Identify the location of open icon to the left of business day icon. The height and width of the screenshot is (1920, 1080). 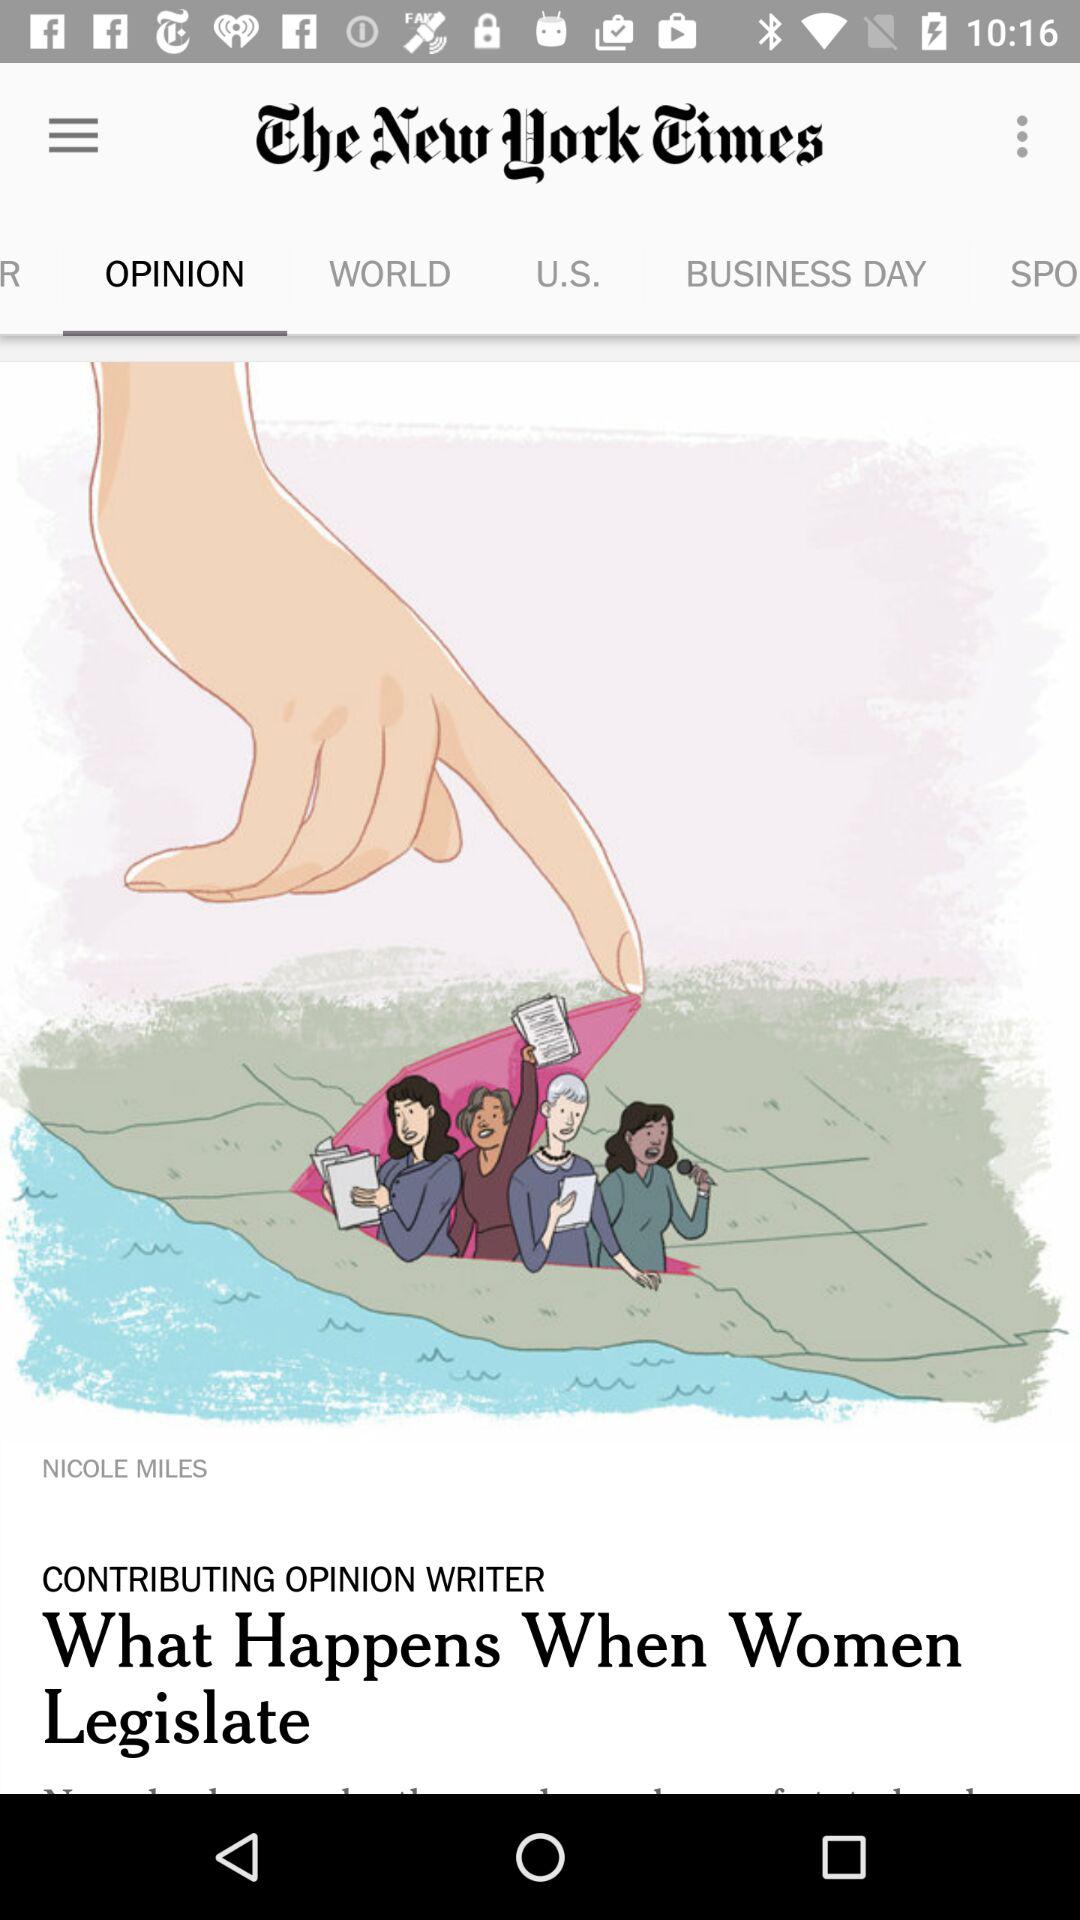
(568, 272).